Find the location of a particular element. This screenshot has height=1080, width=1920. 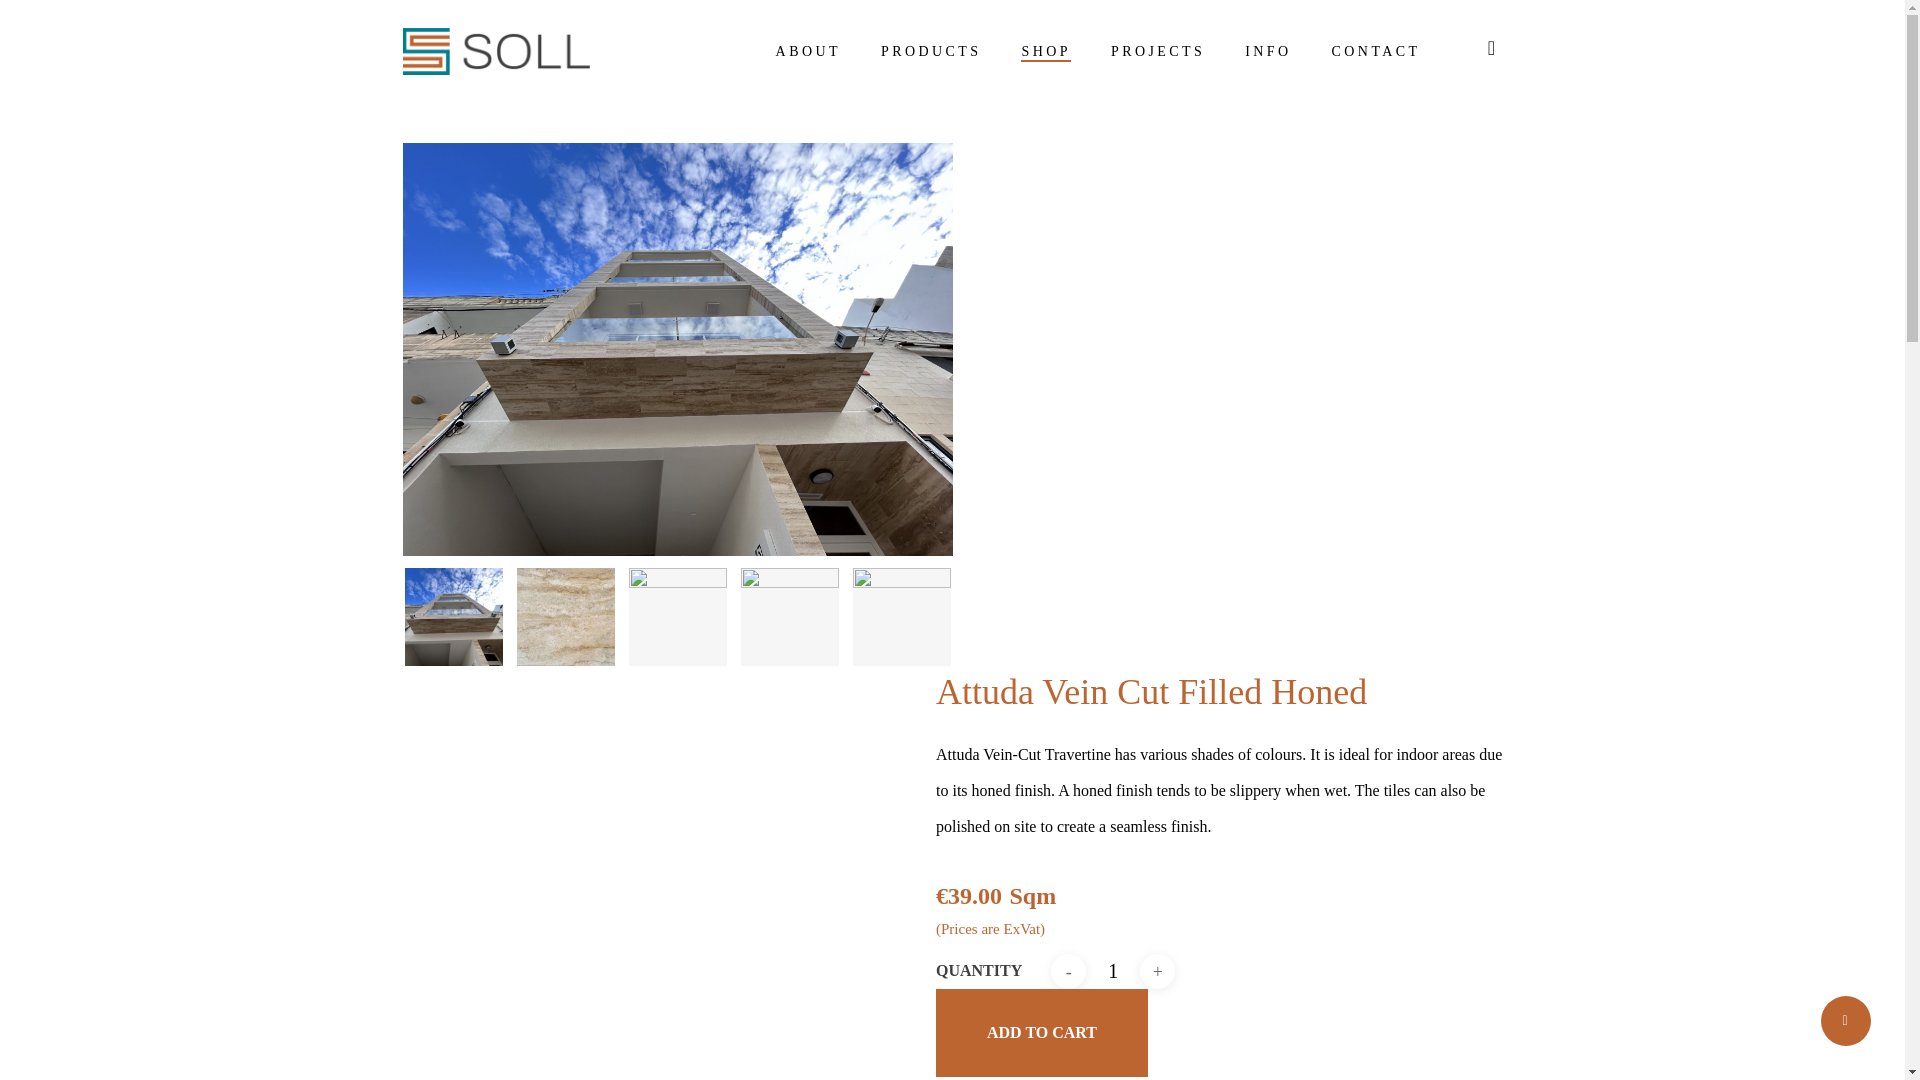

PRODUCTS is located at coordinates (931, 52).